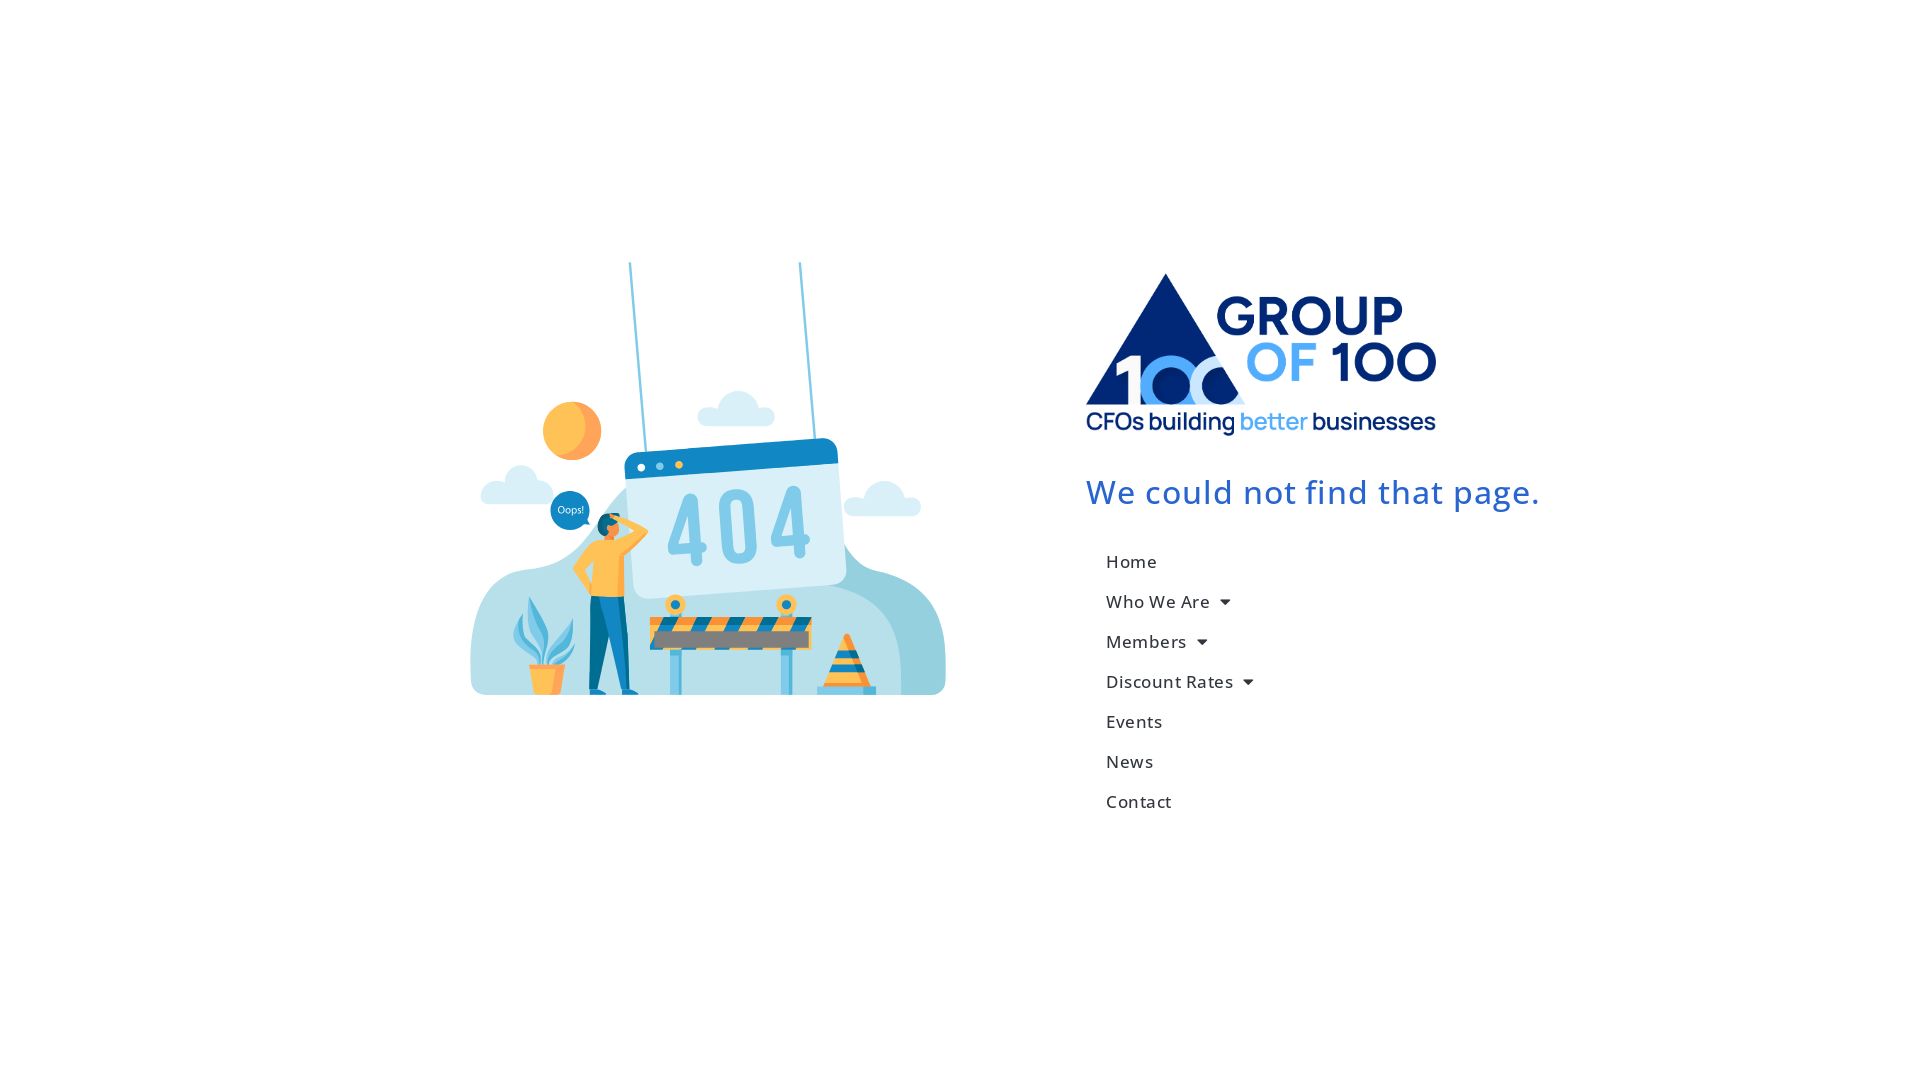  Describe the element at coordinates (1323, 762) in the screenshot. I see `News` at that location.